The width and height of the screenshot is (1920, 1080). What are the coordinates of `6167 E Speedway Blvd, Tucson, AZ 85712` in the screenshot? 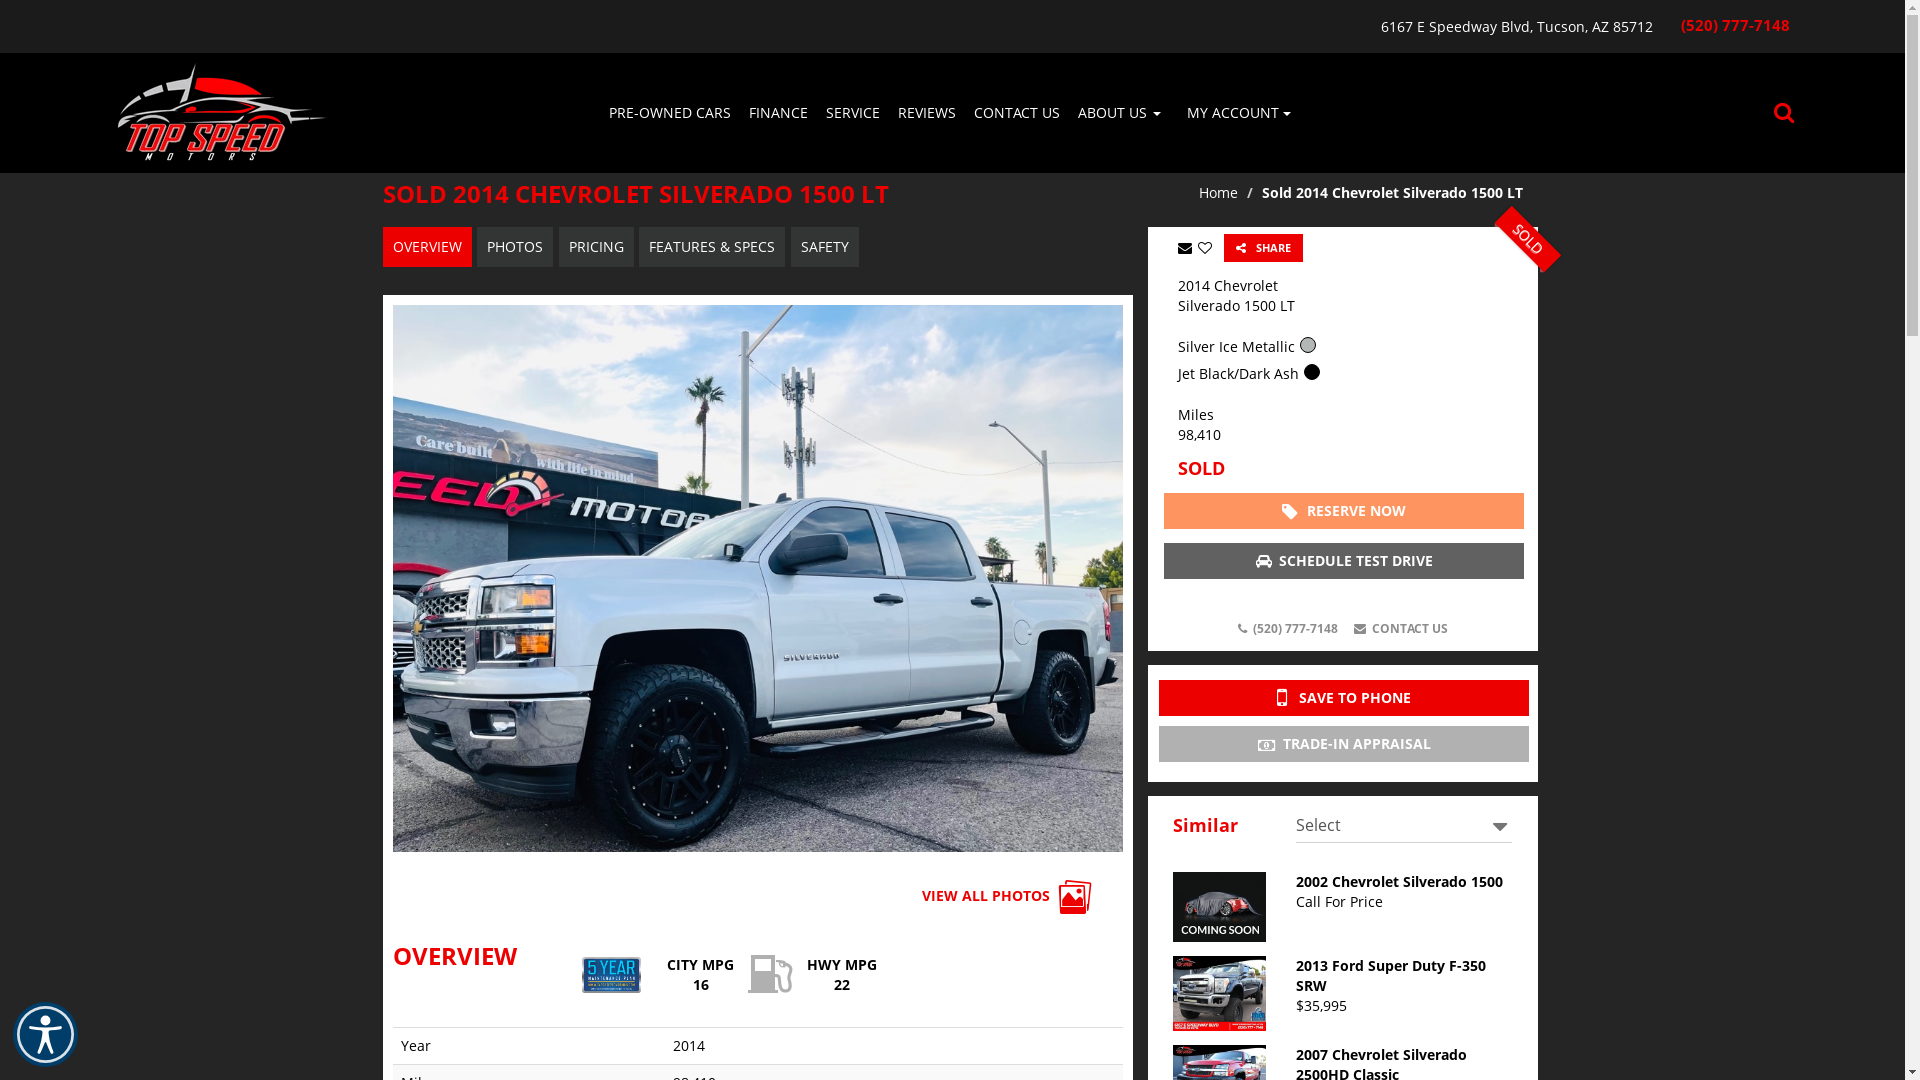 It's located at (884, 27).